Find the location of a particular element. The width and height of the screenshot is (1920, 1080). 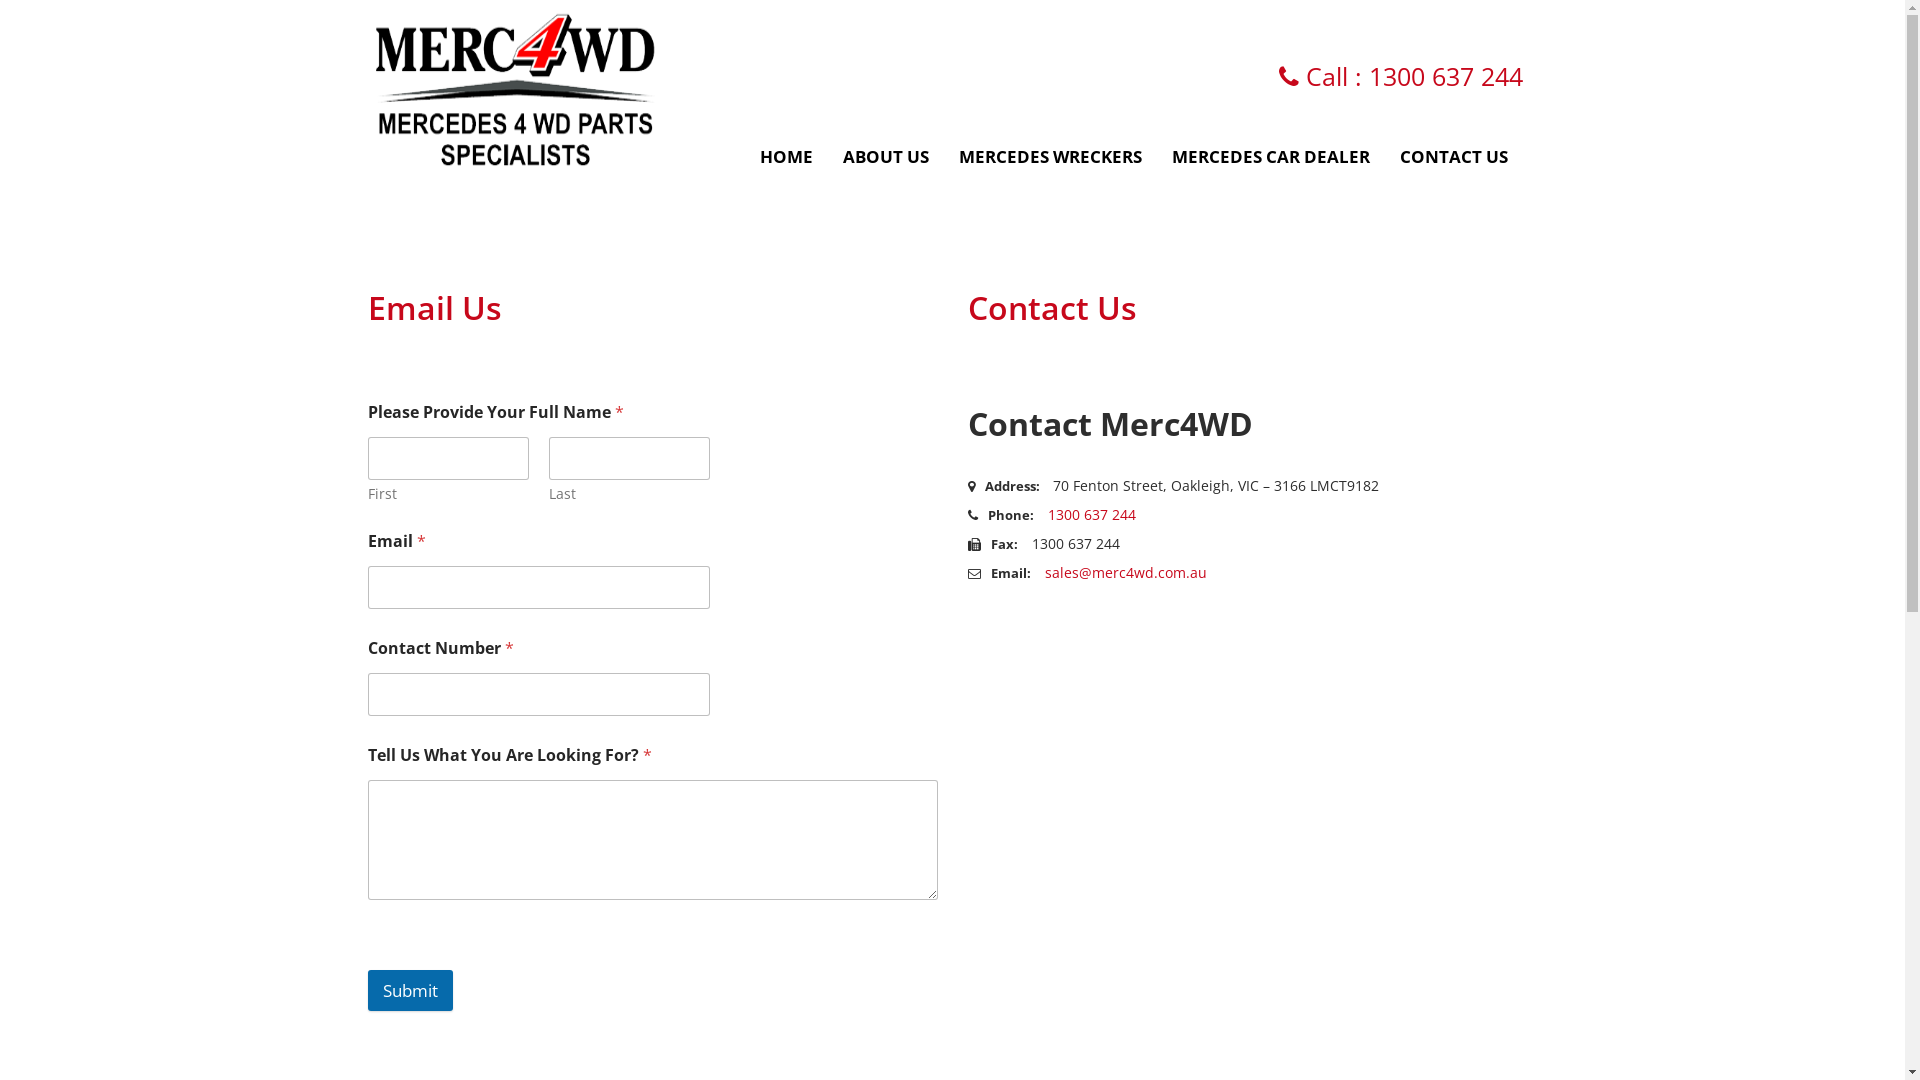

ABOUT US is located at coordinates (886, 148).